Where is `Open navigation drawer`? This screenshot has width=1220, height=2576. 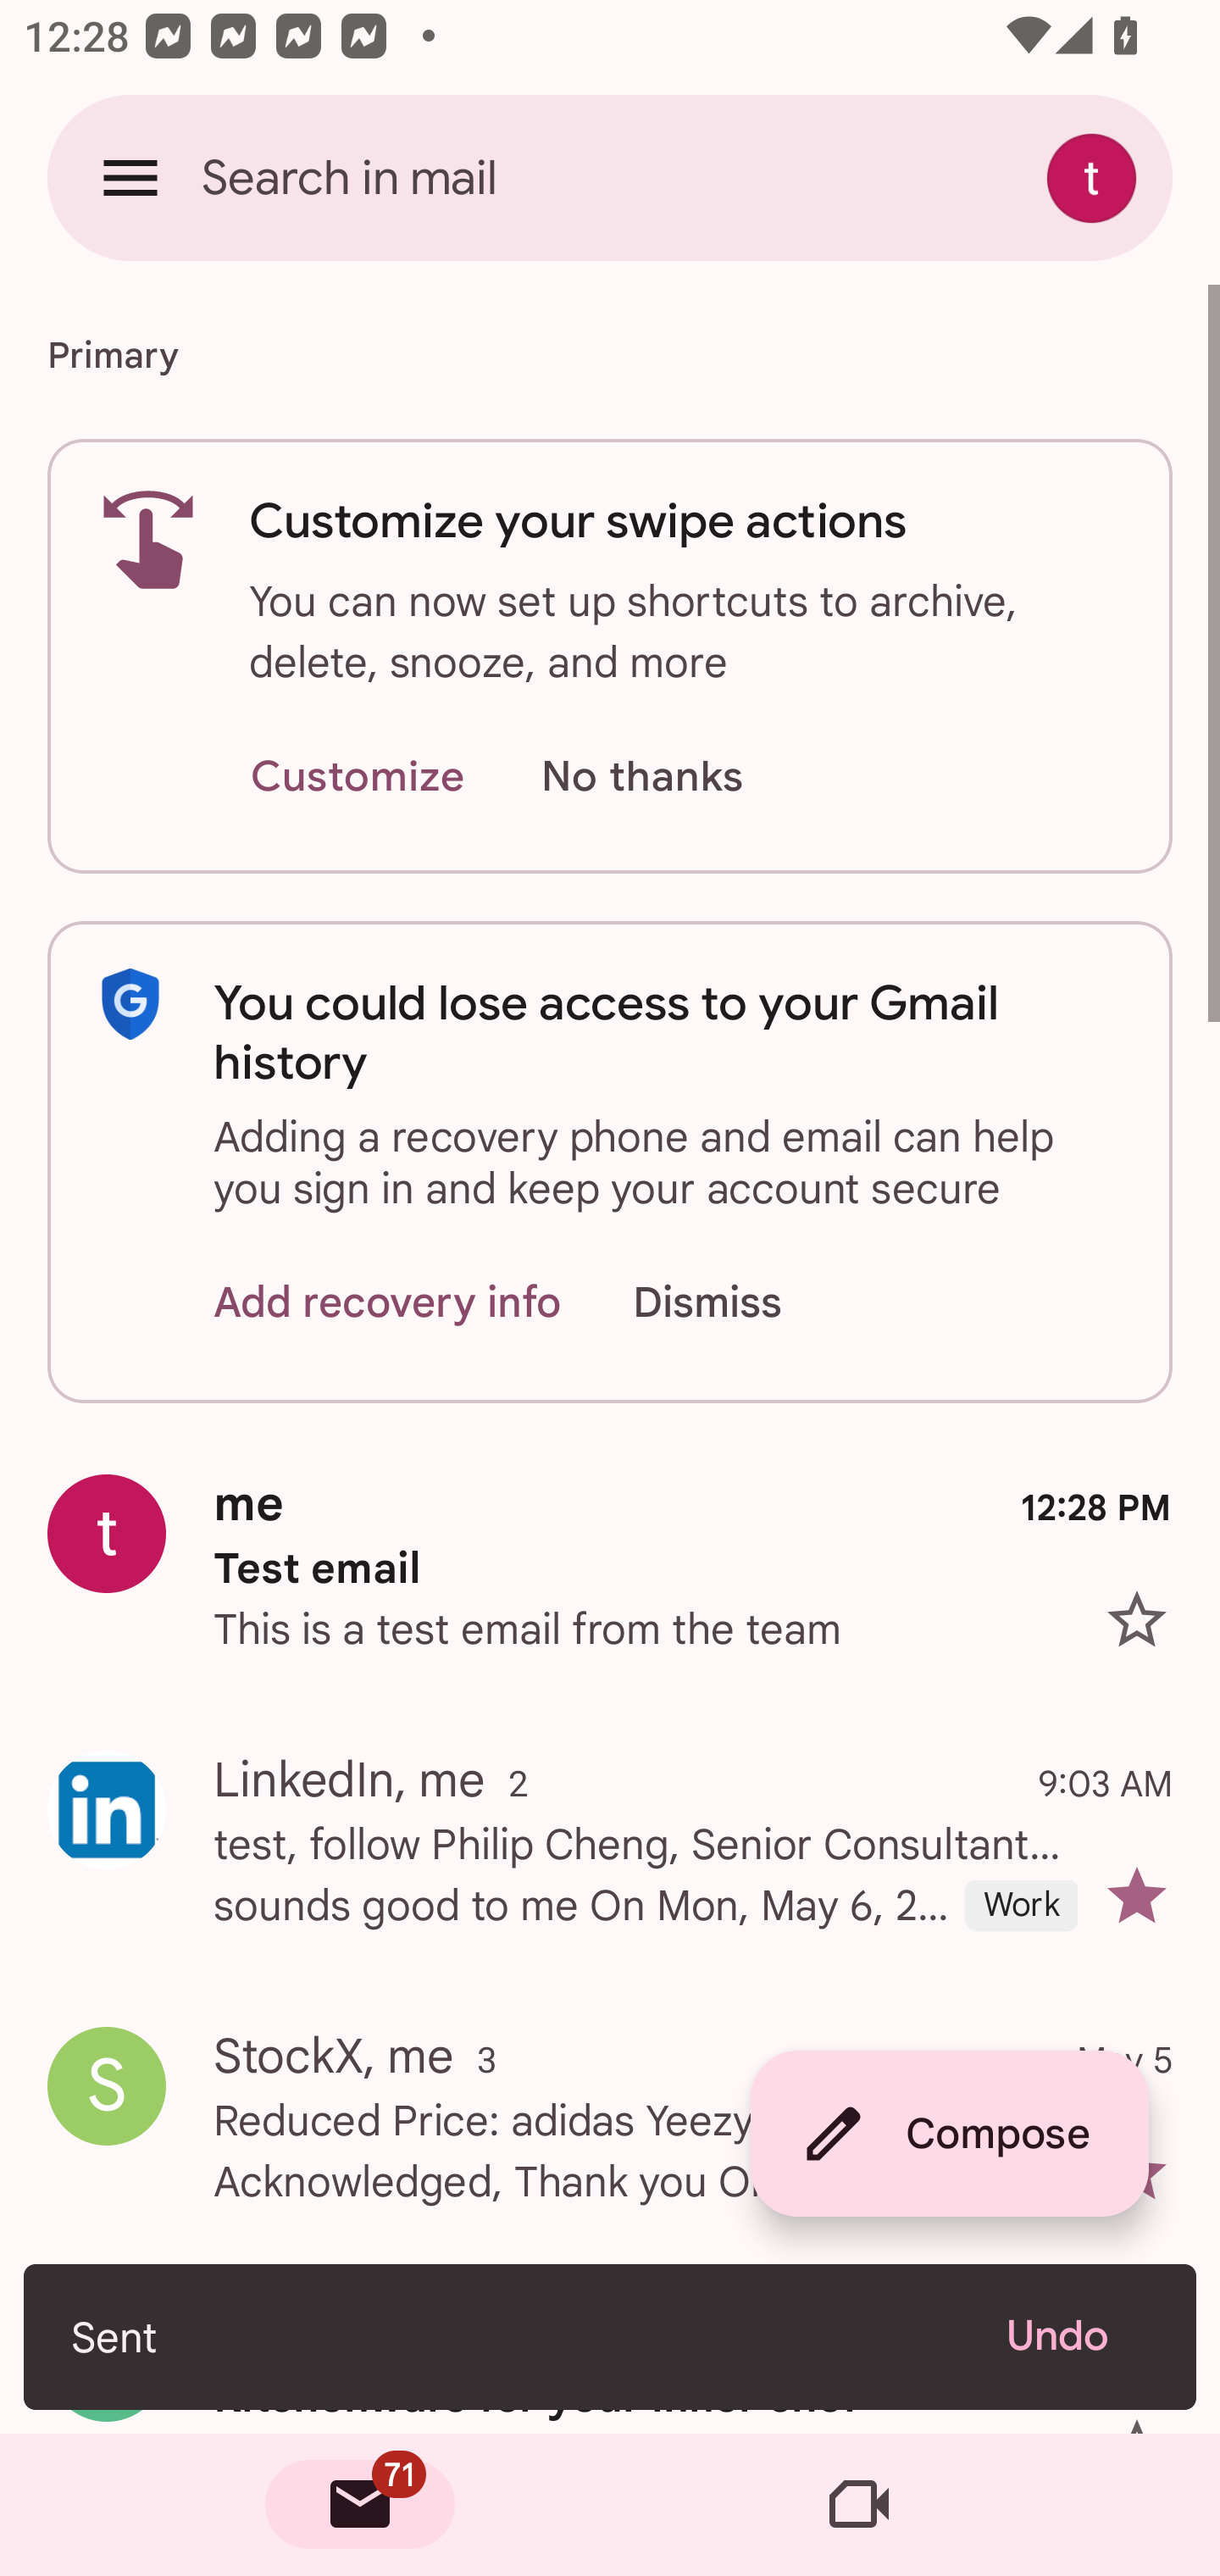 Open navigation drawer is located at coordinates (130, 177).